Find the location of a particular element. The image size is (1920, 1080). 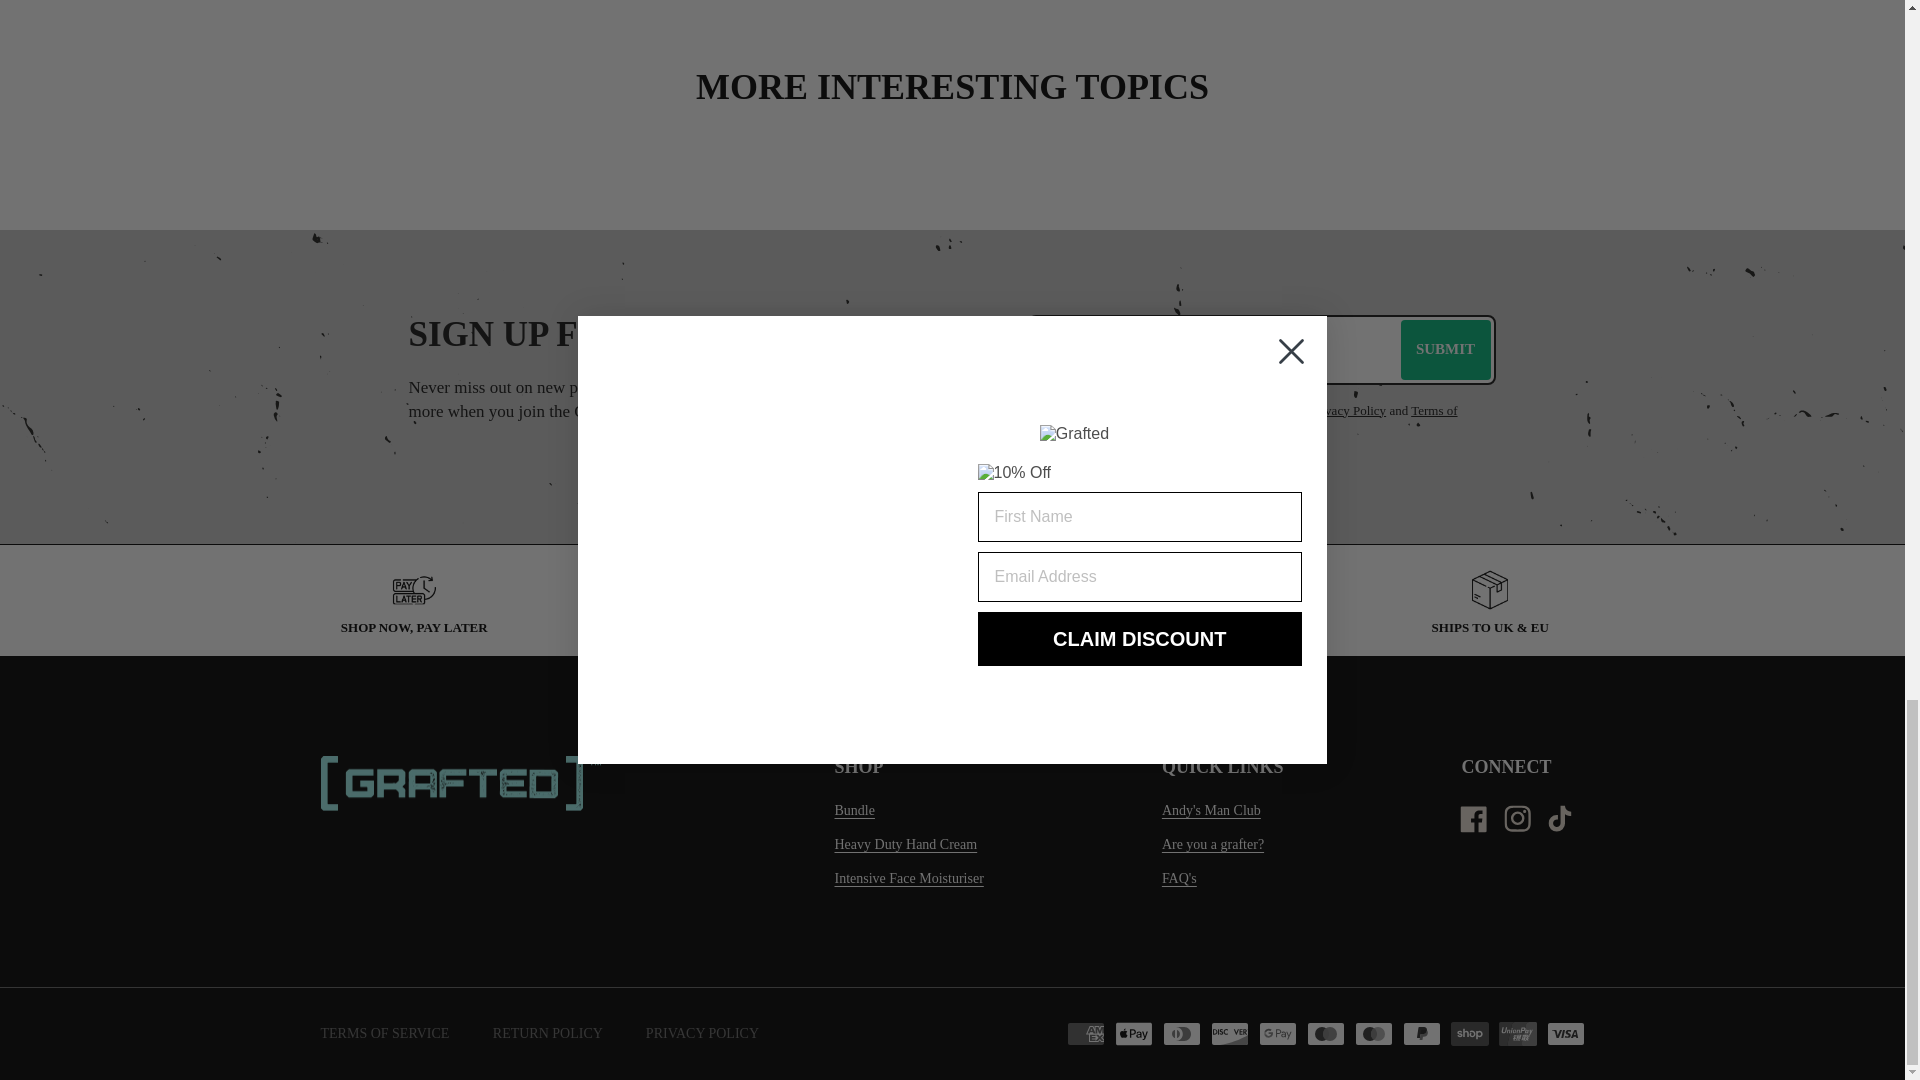

Instagram is located at coordinates (1517, 819).